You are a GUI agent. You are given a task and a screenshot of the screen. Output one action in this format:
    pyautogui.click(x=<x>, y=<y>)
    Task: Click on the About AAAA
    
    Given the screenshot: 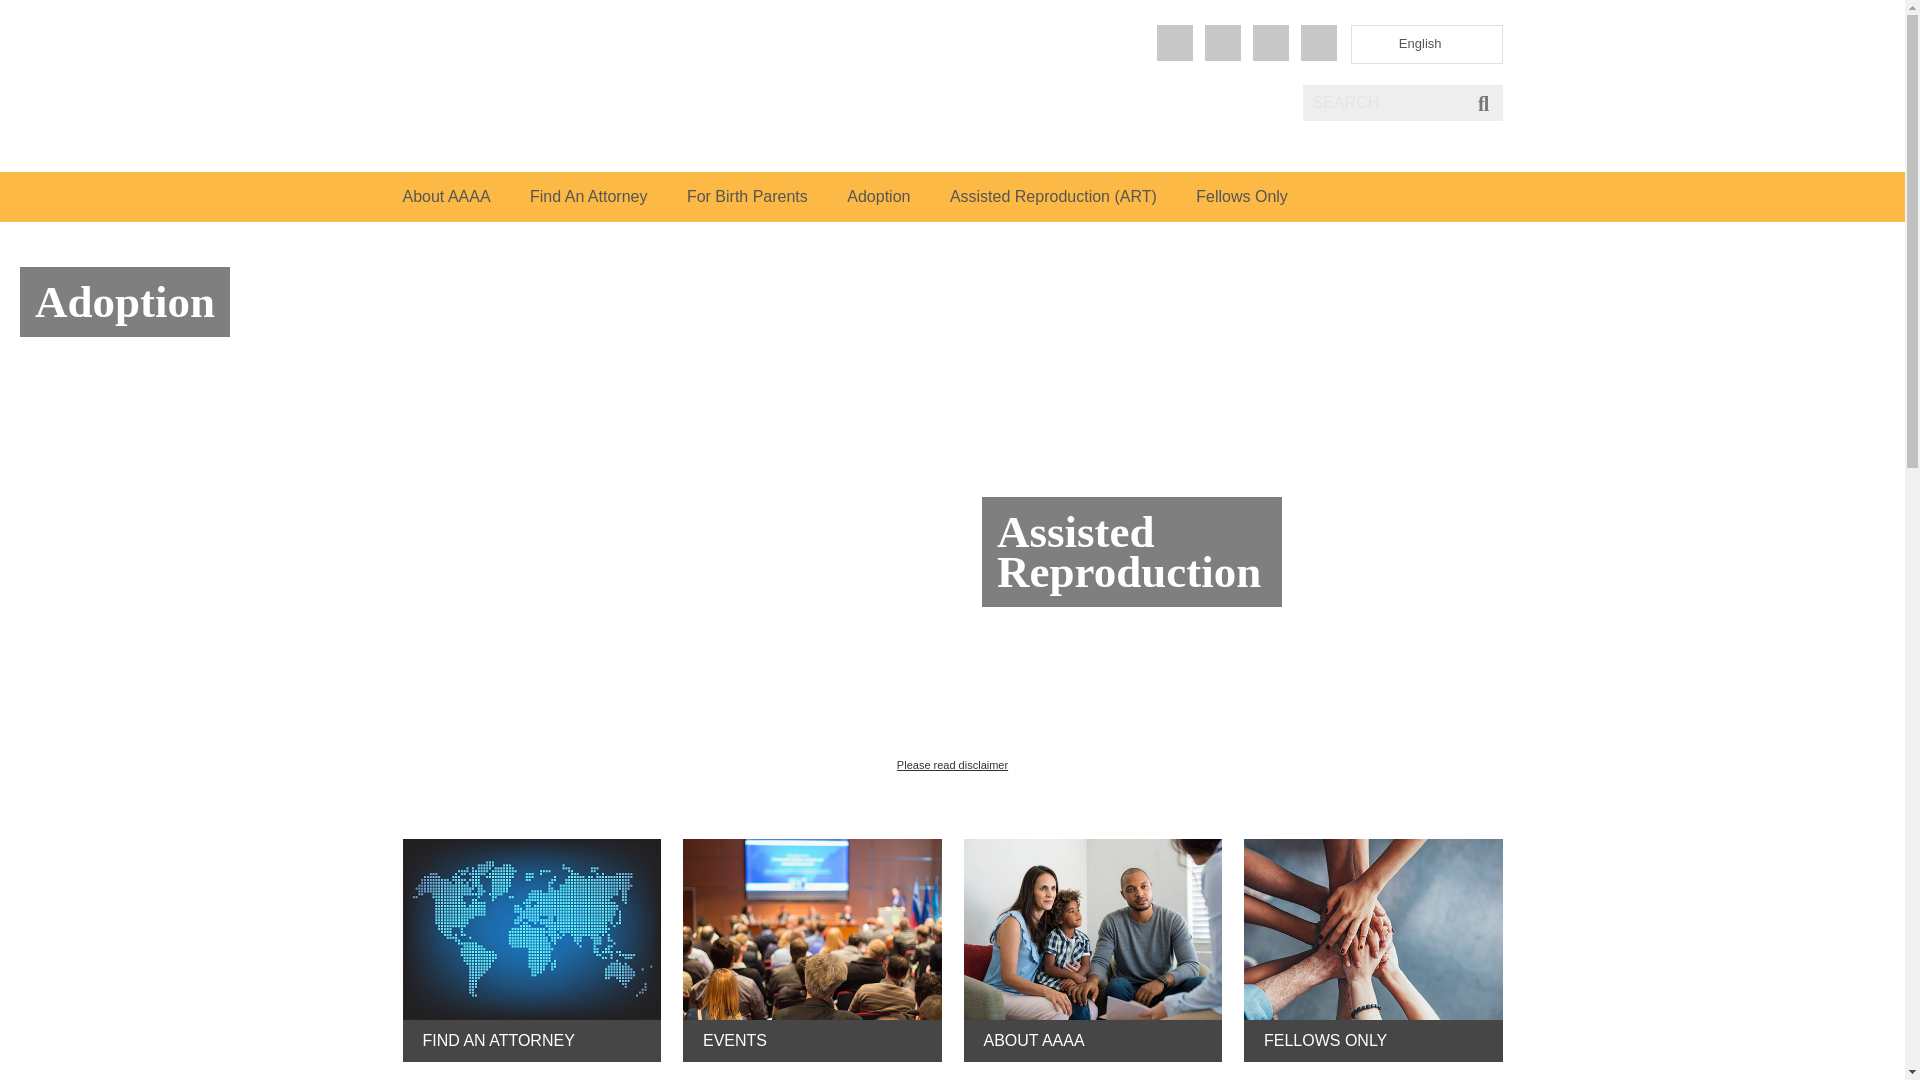 What is the action you would take?
    pyautogui.click(x=445, y=196)
    